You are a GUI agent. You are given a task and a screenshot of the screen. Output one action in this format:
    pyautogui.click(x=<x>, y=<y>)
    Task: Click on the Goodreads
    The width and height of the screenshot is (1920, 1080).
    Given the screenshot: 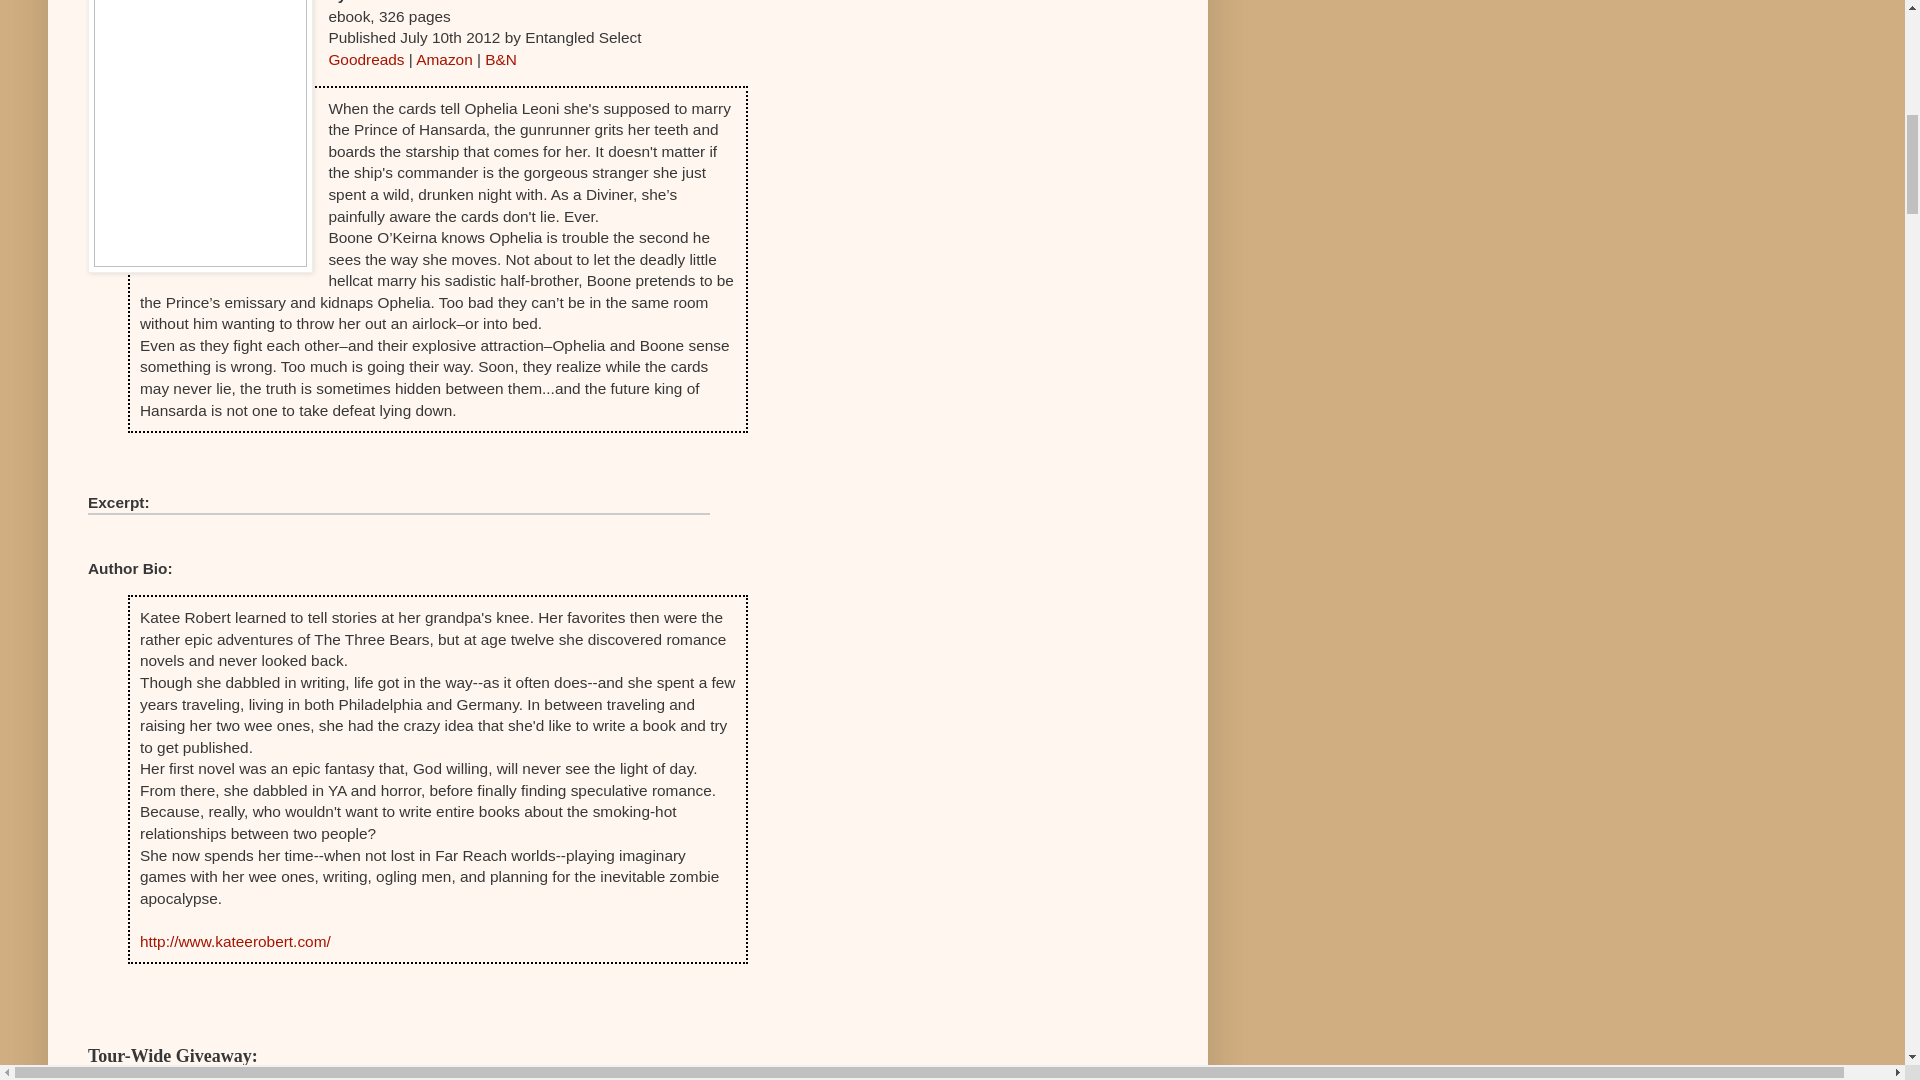 What is the action you would take?
    pyautogui.click(x=366, y=59)
    